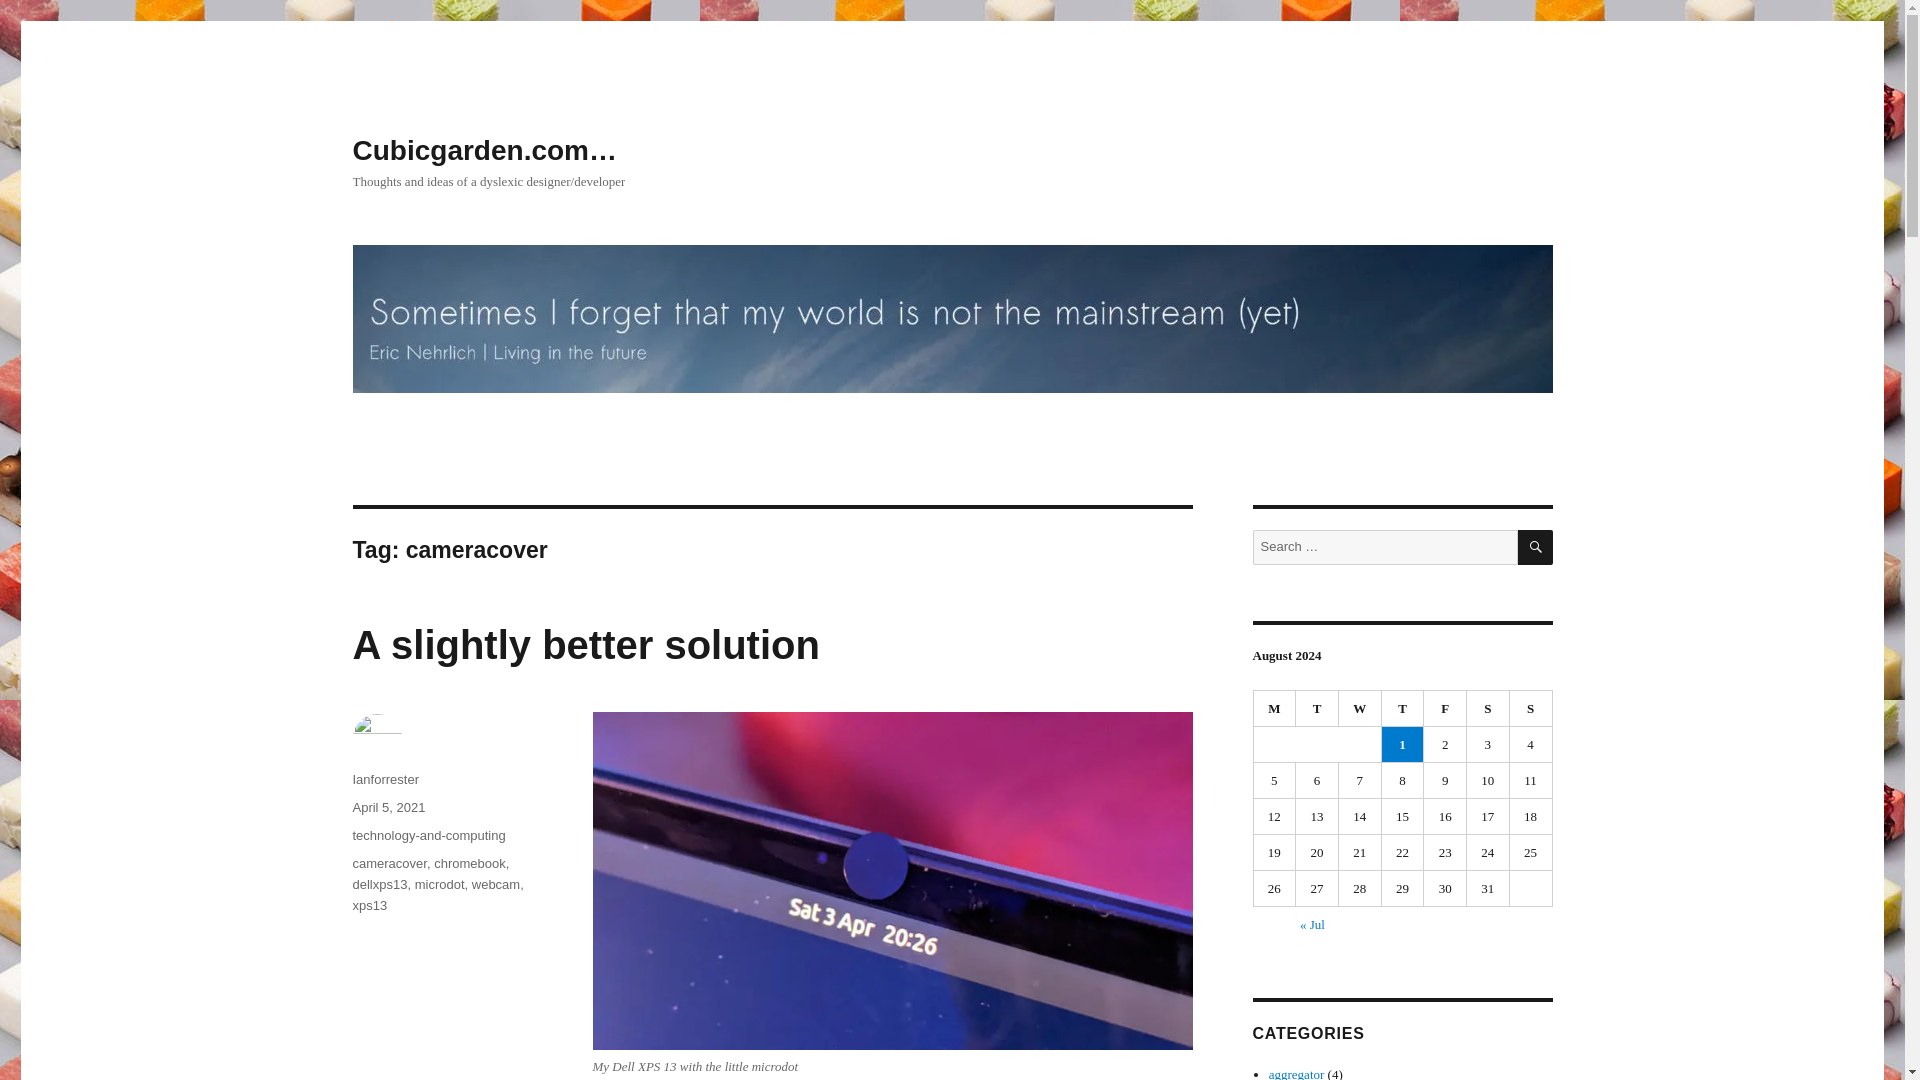 This screenshot has height=1080, width=1920. Describe the element at coordinates (379, 884) in the screenshot. I see `dellxps13` at that location.